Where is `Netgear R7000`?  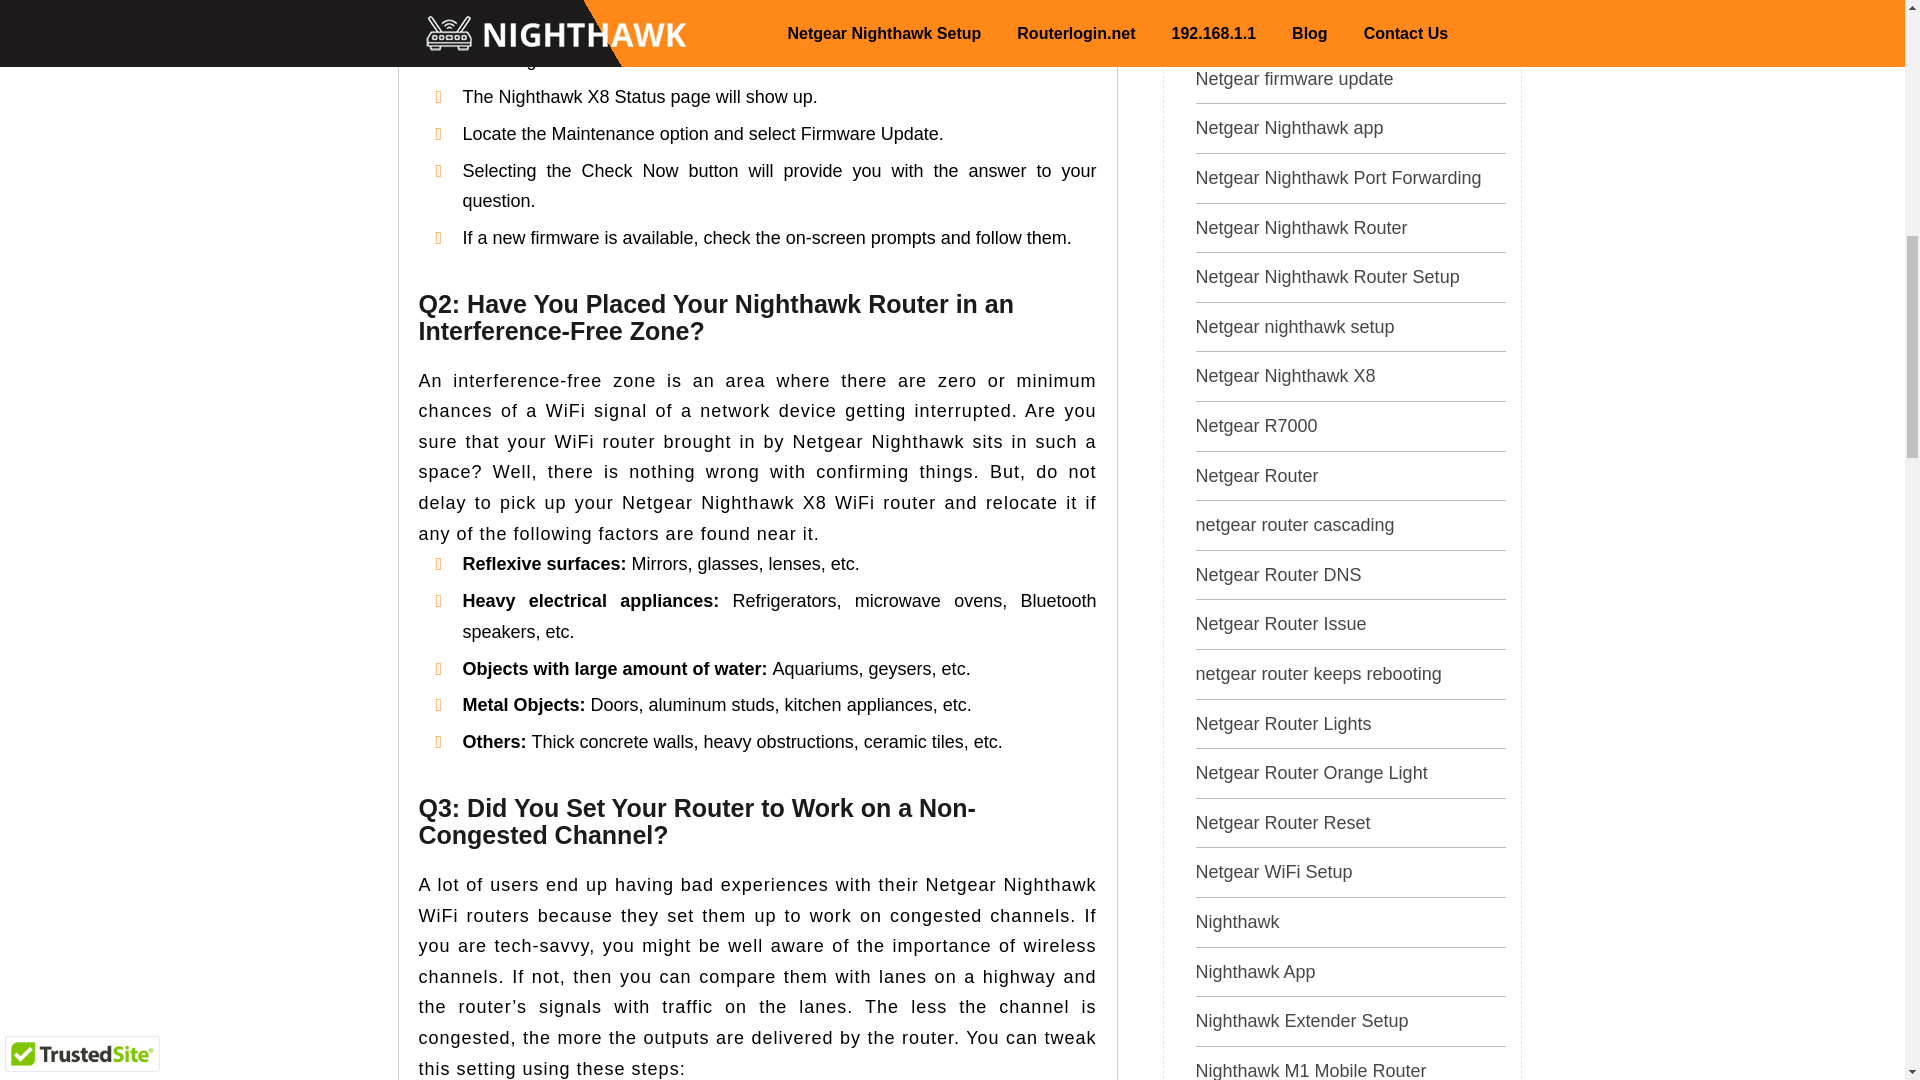
Netgear R7000 is located at coordinates (1256, 426).